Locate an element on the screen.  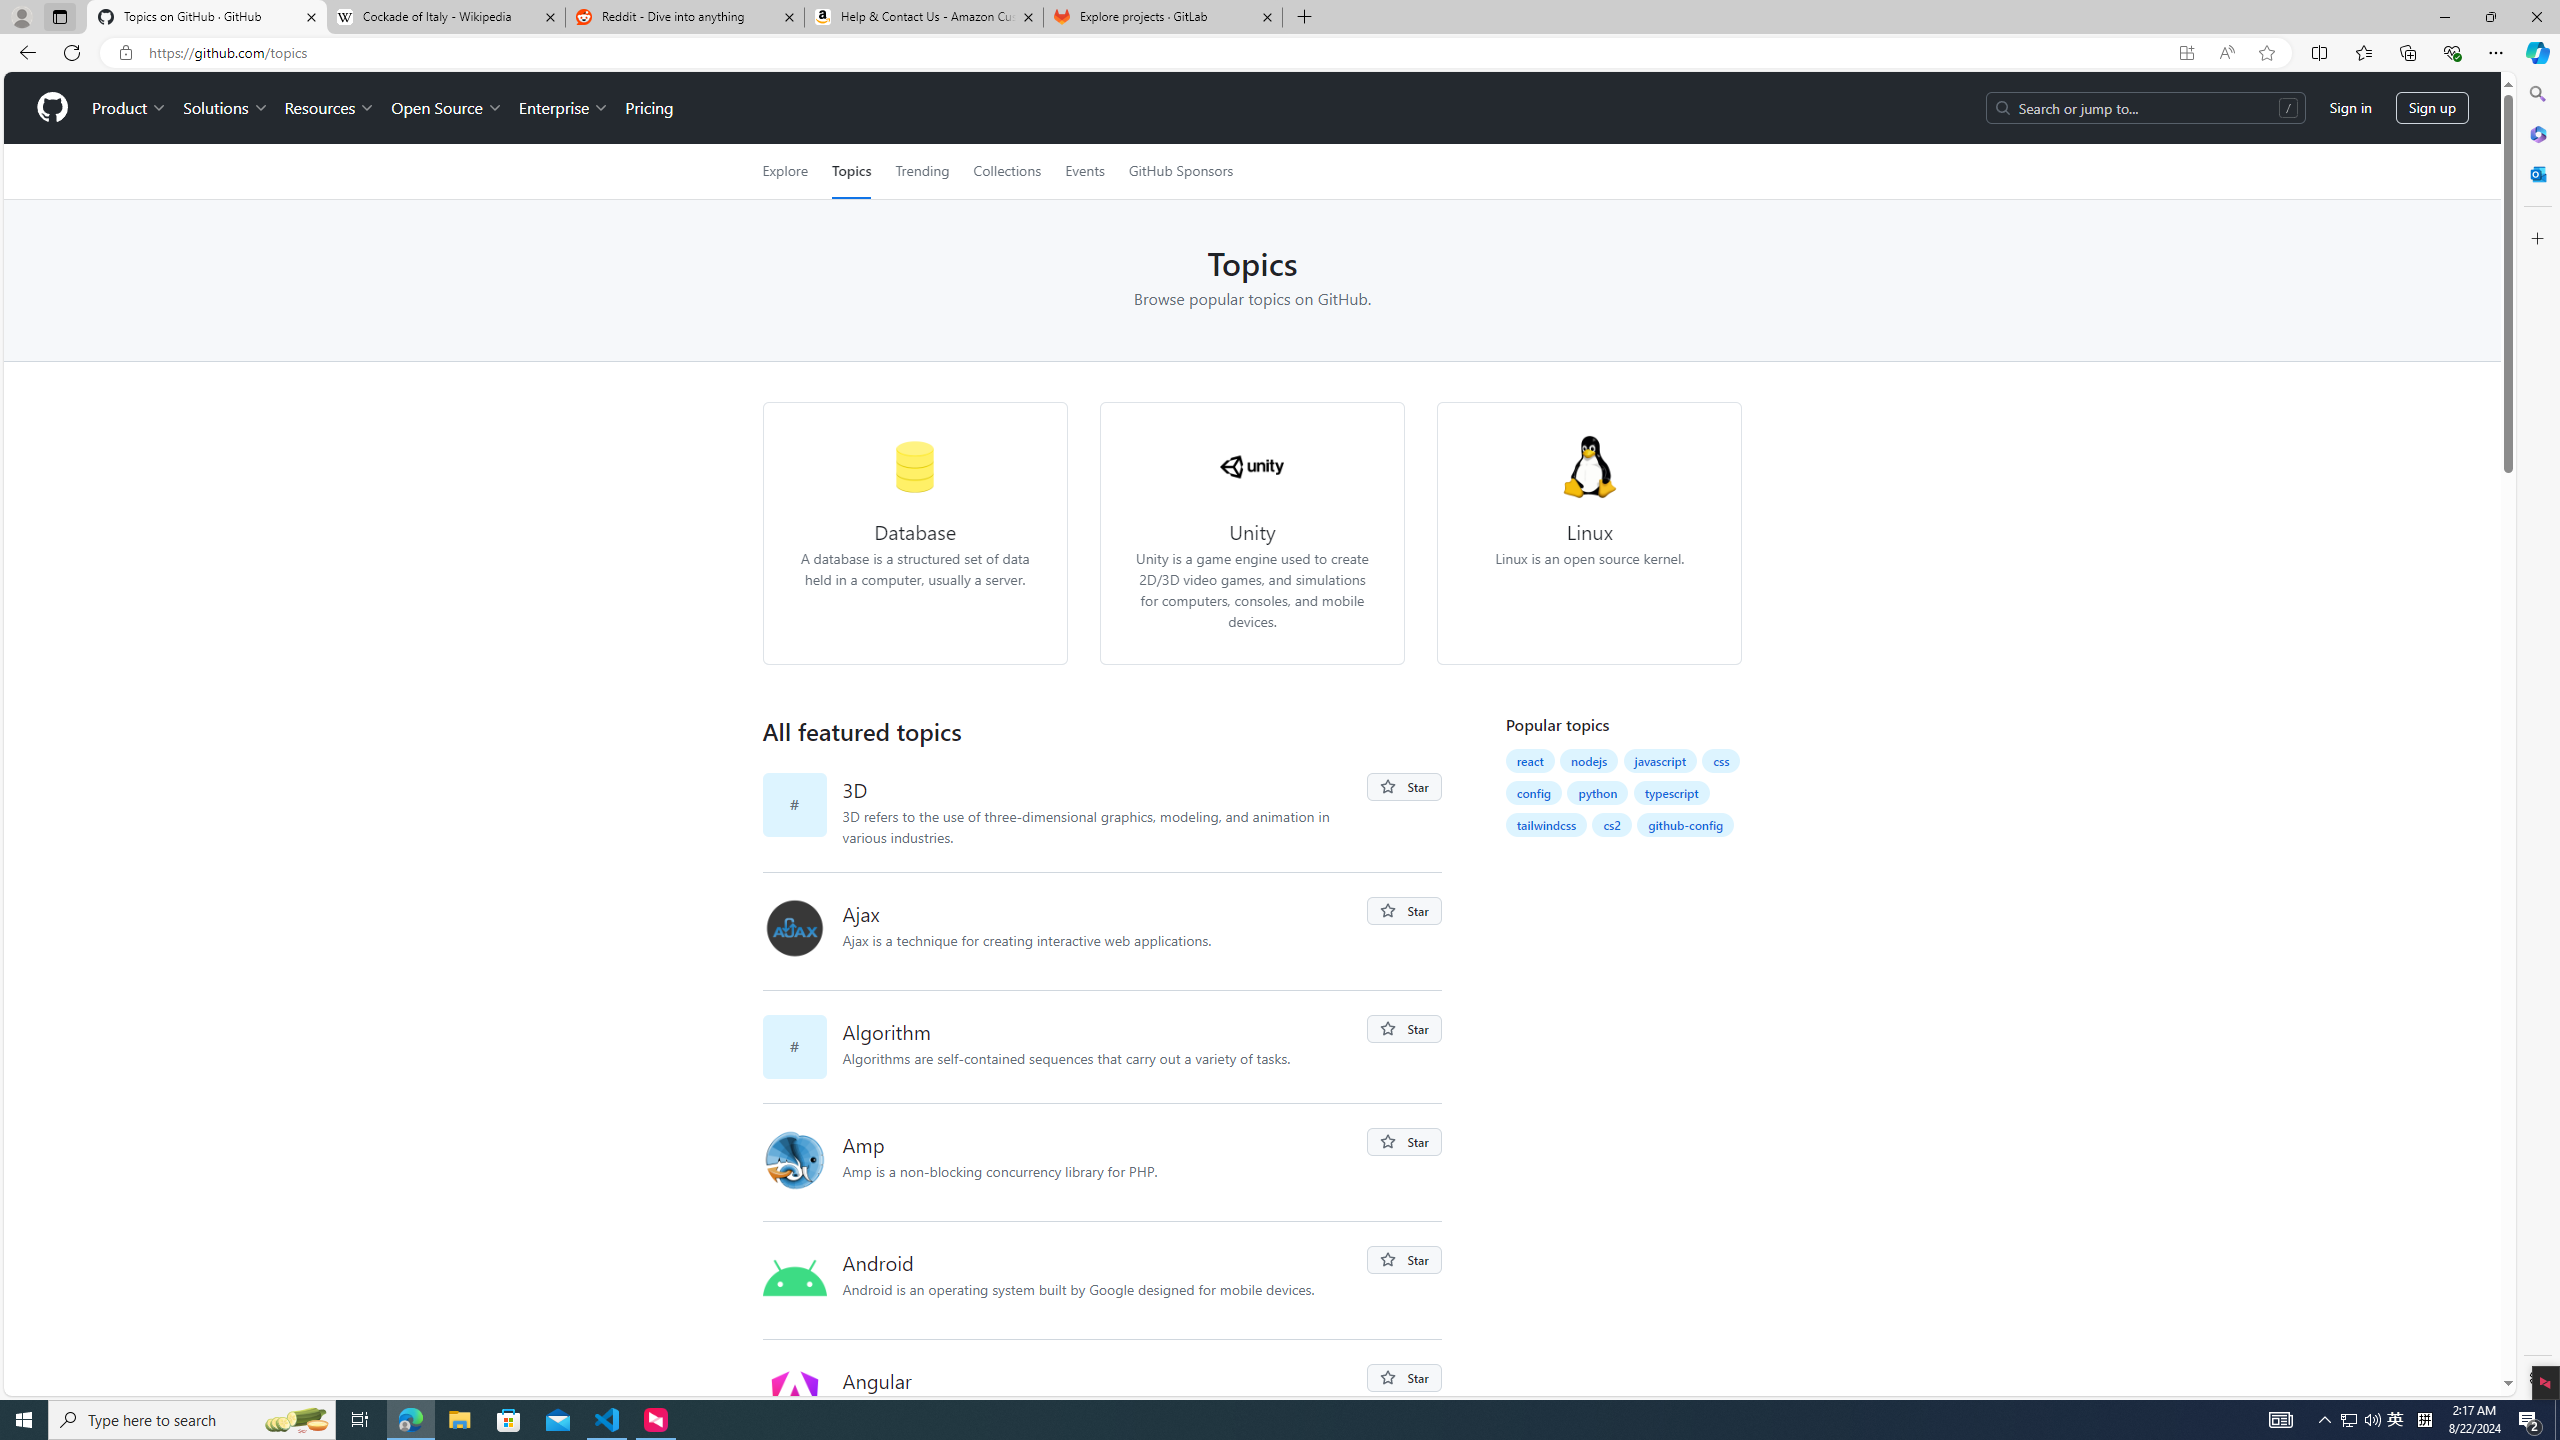
python is located at coordinates (1597, 792).